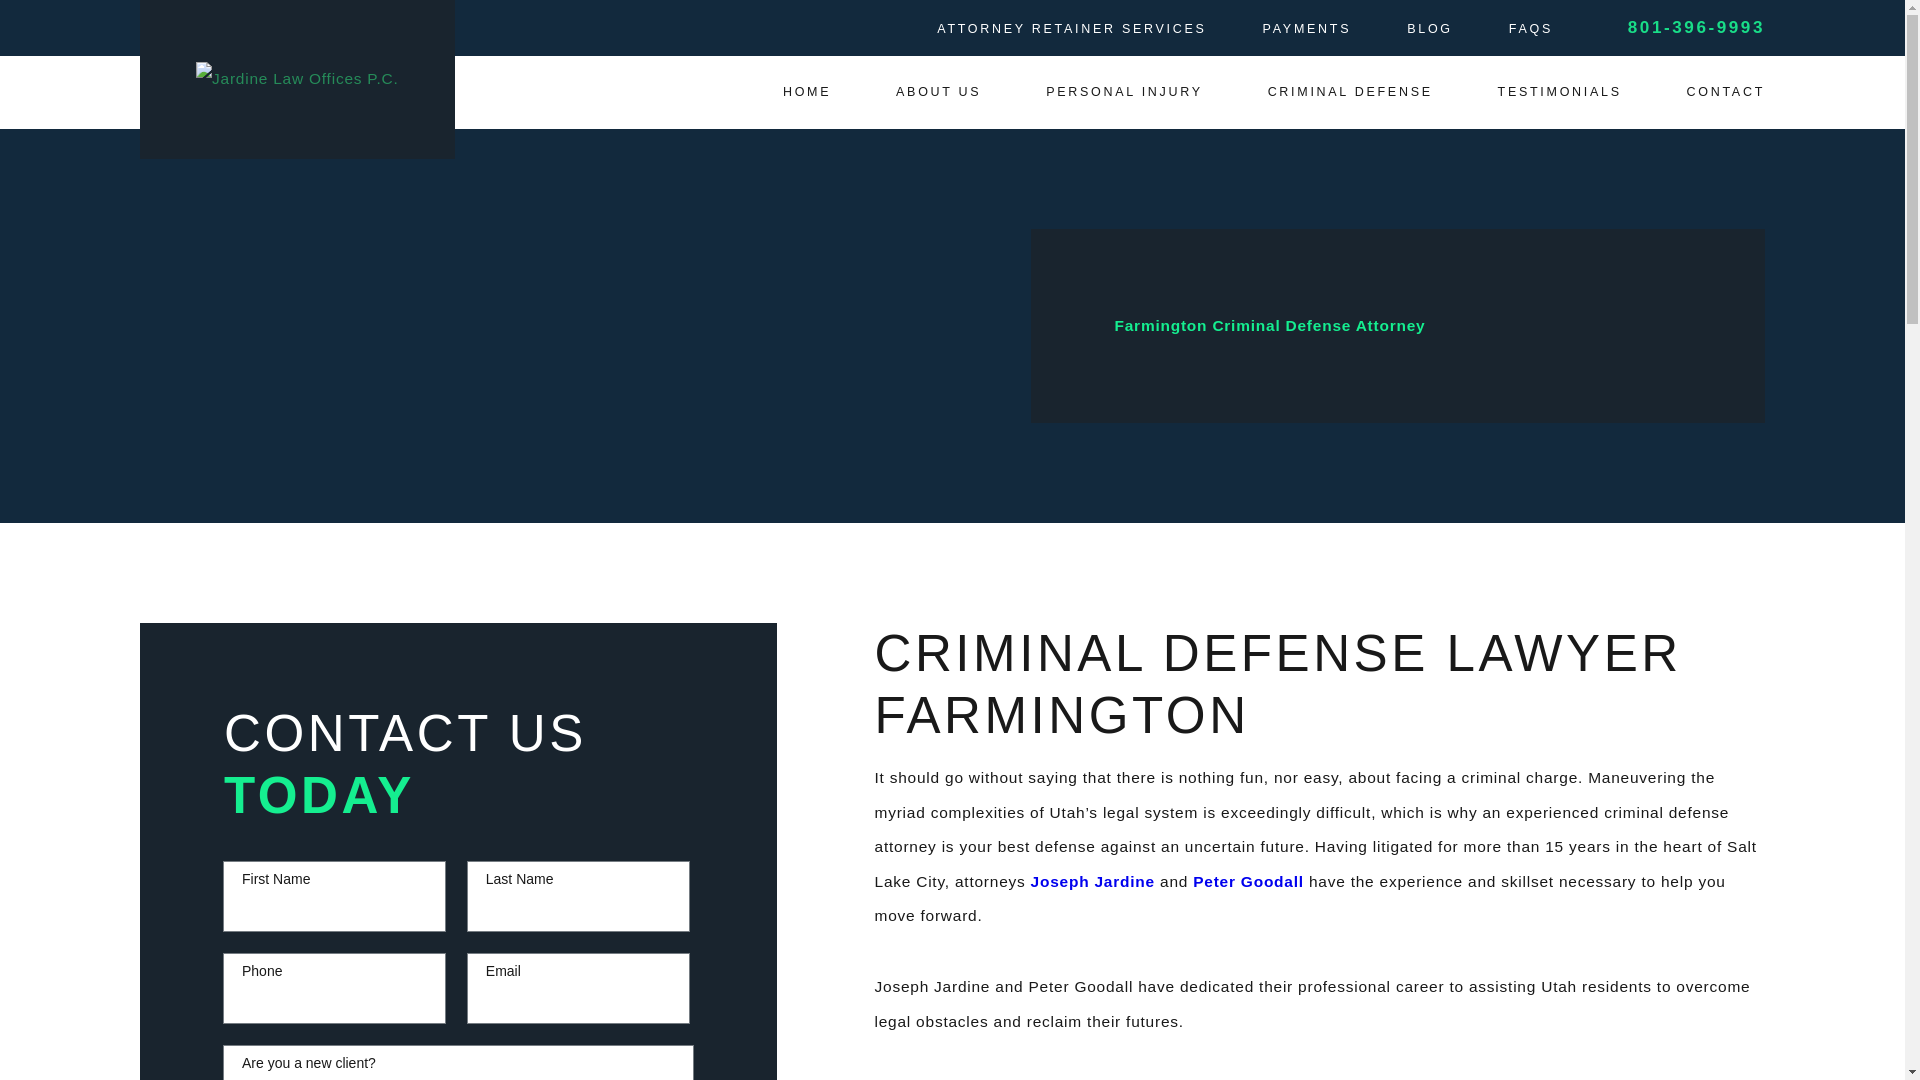  I want to click on HOME, so click(807, 92).